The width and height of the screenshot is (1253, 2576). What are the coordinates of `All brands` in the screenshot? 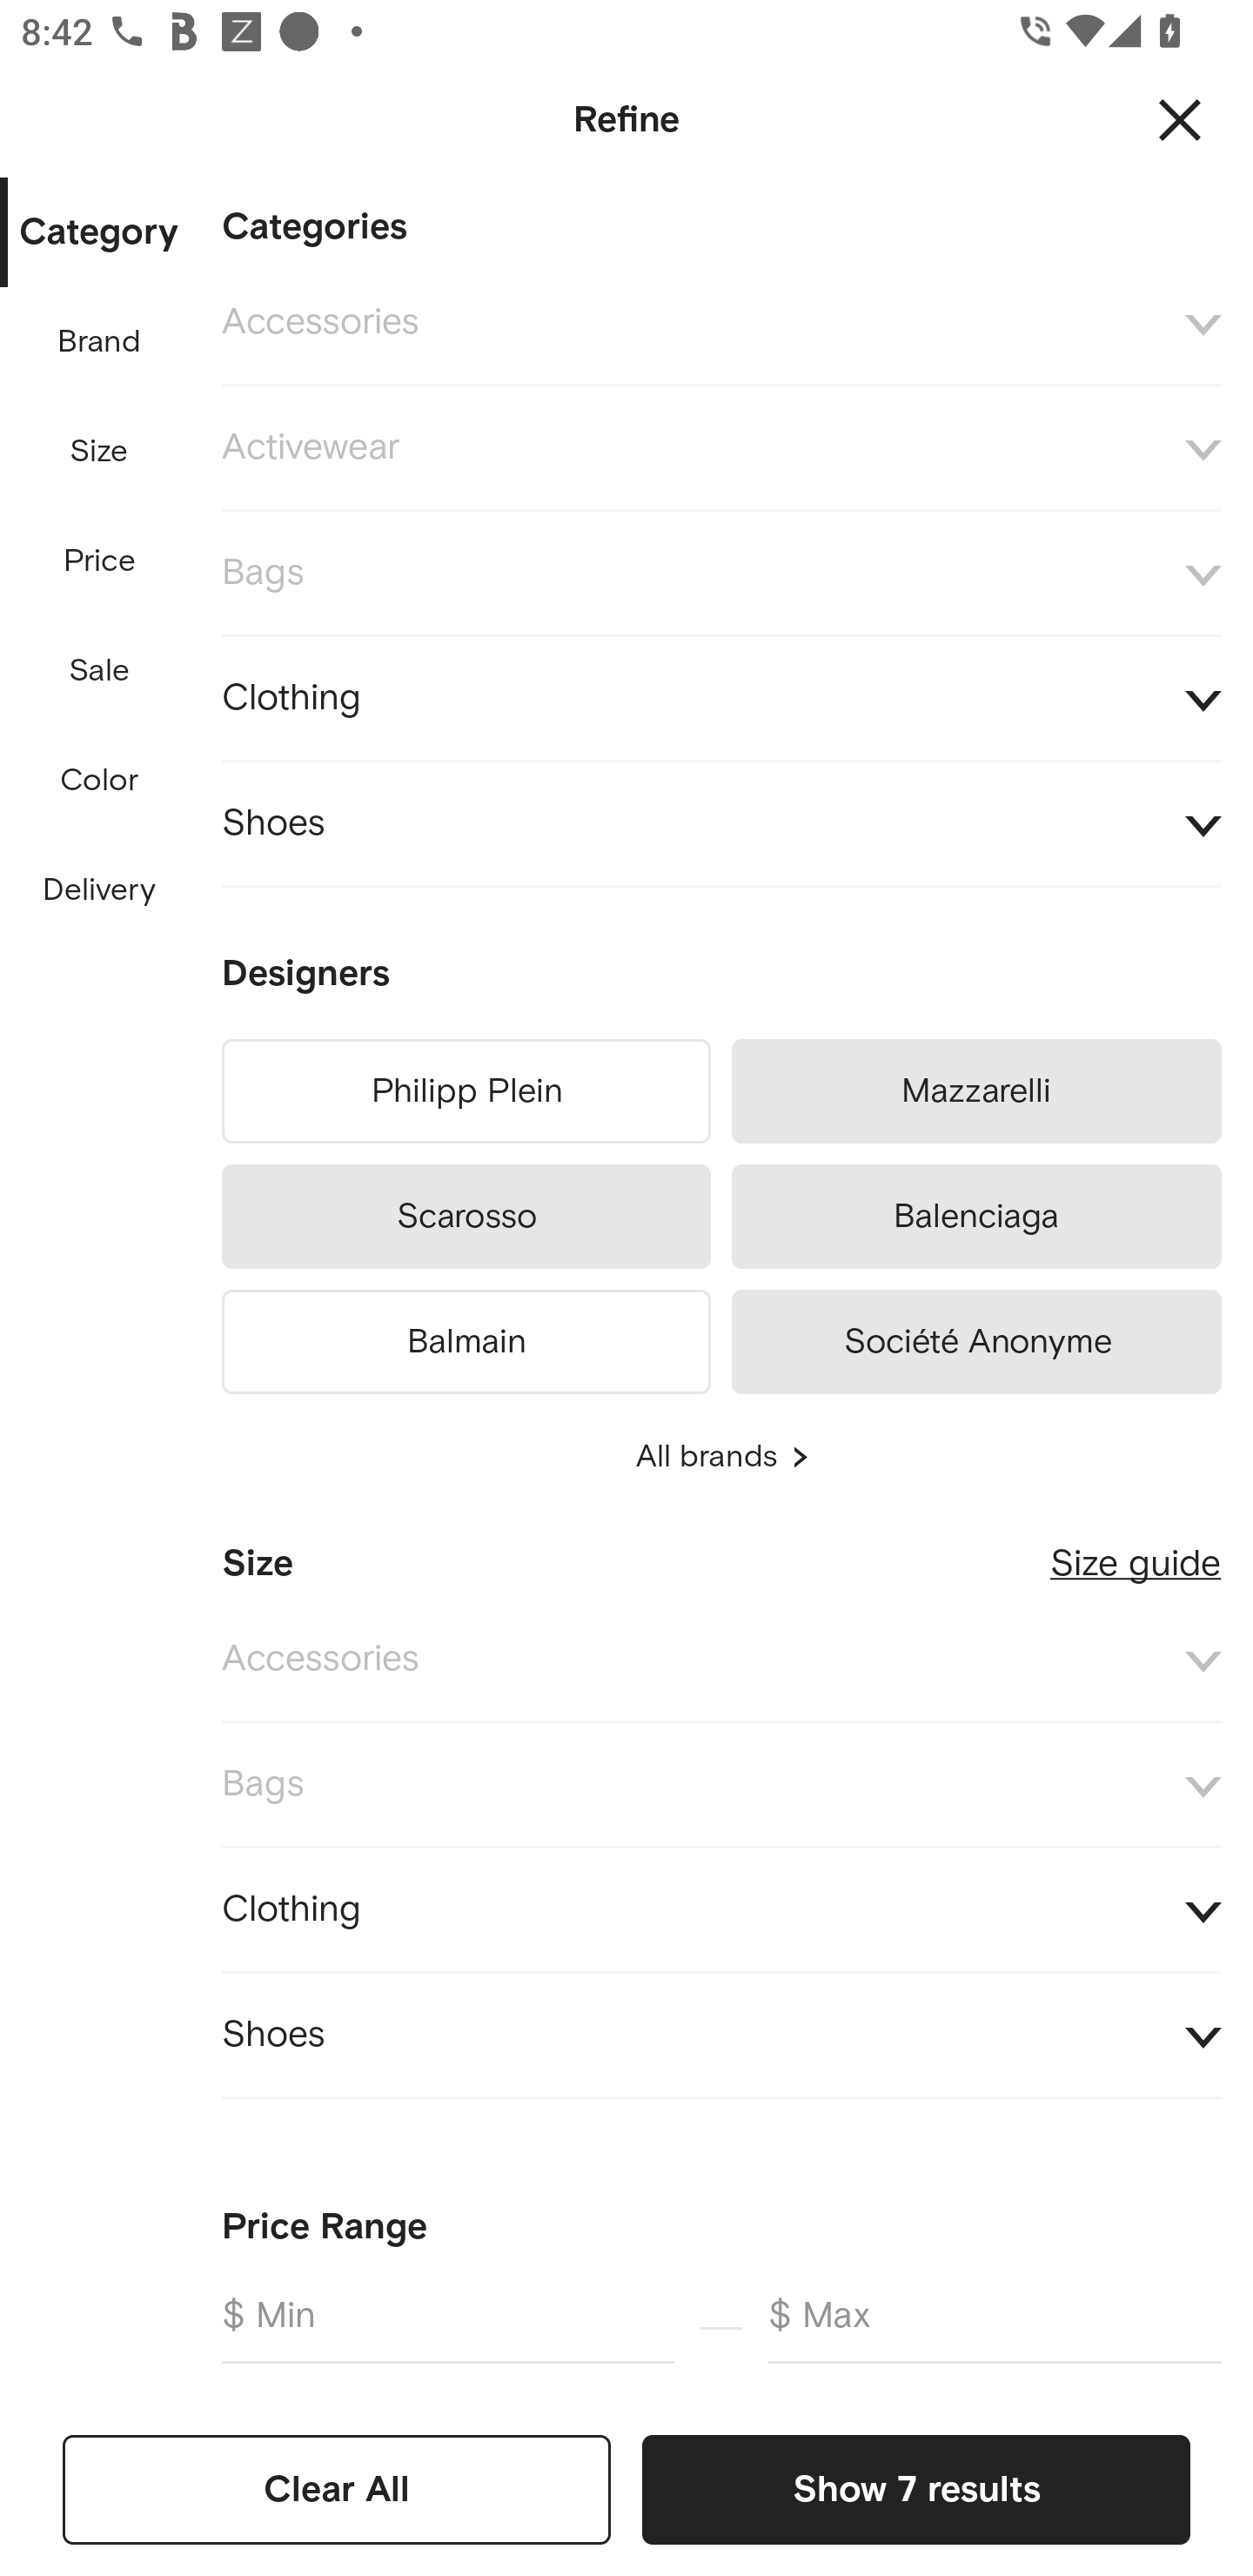 It's located at (721, 1457).